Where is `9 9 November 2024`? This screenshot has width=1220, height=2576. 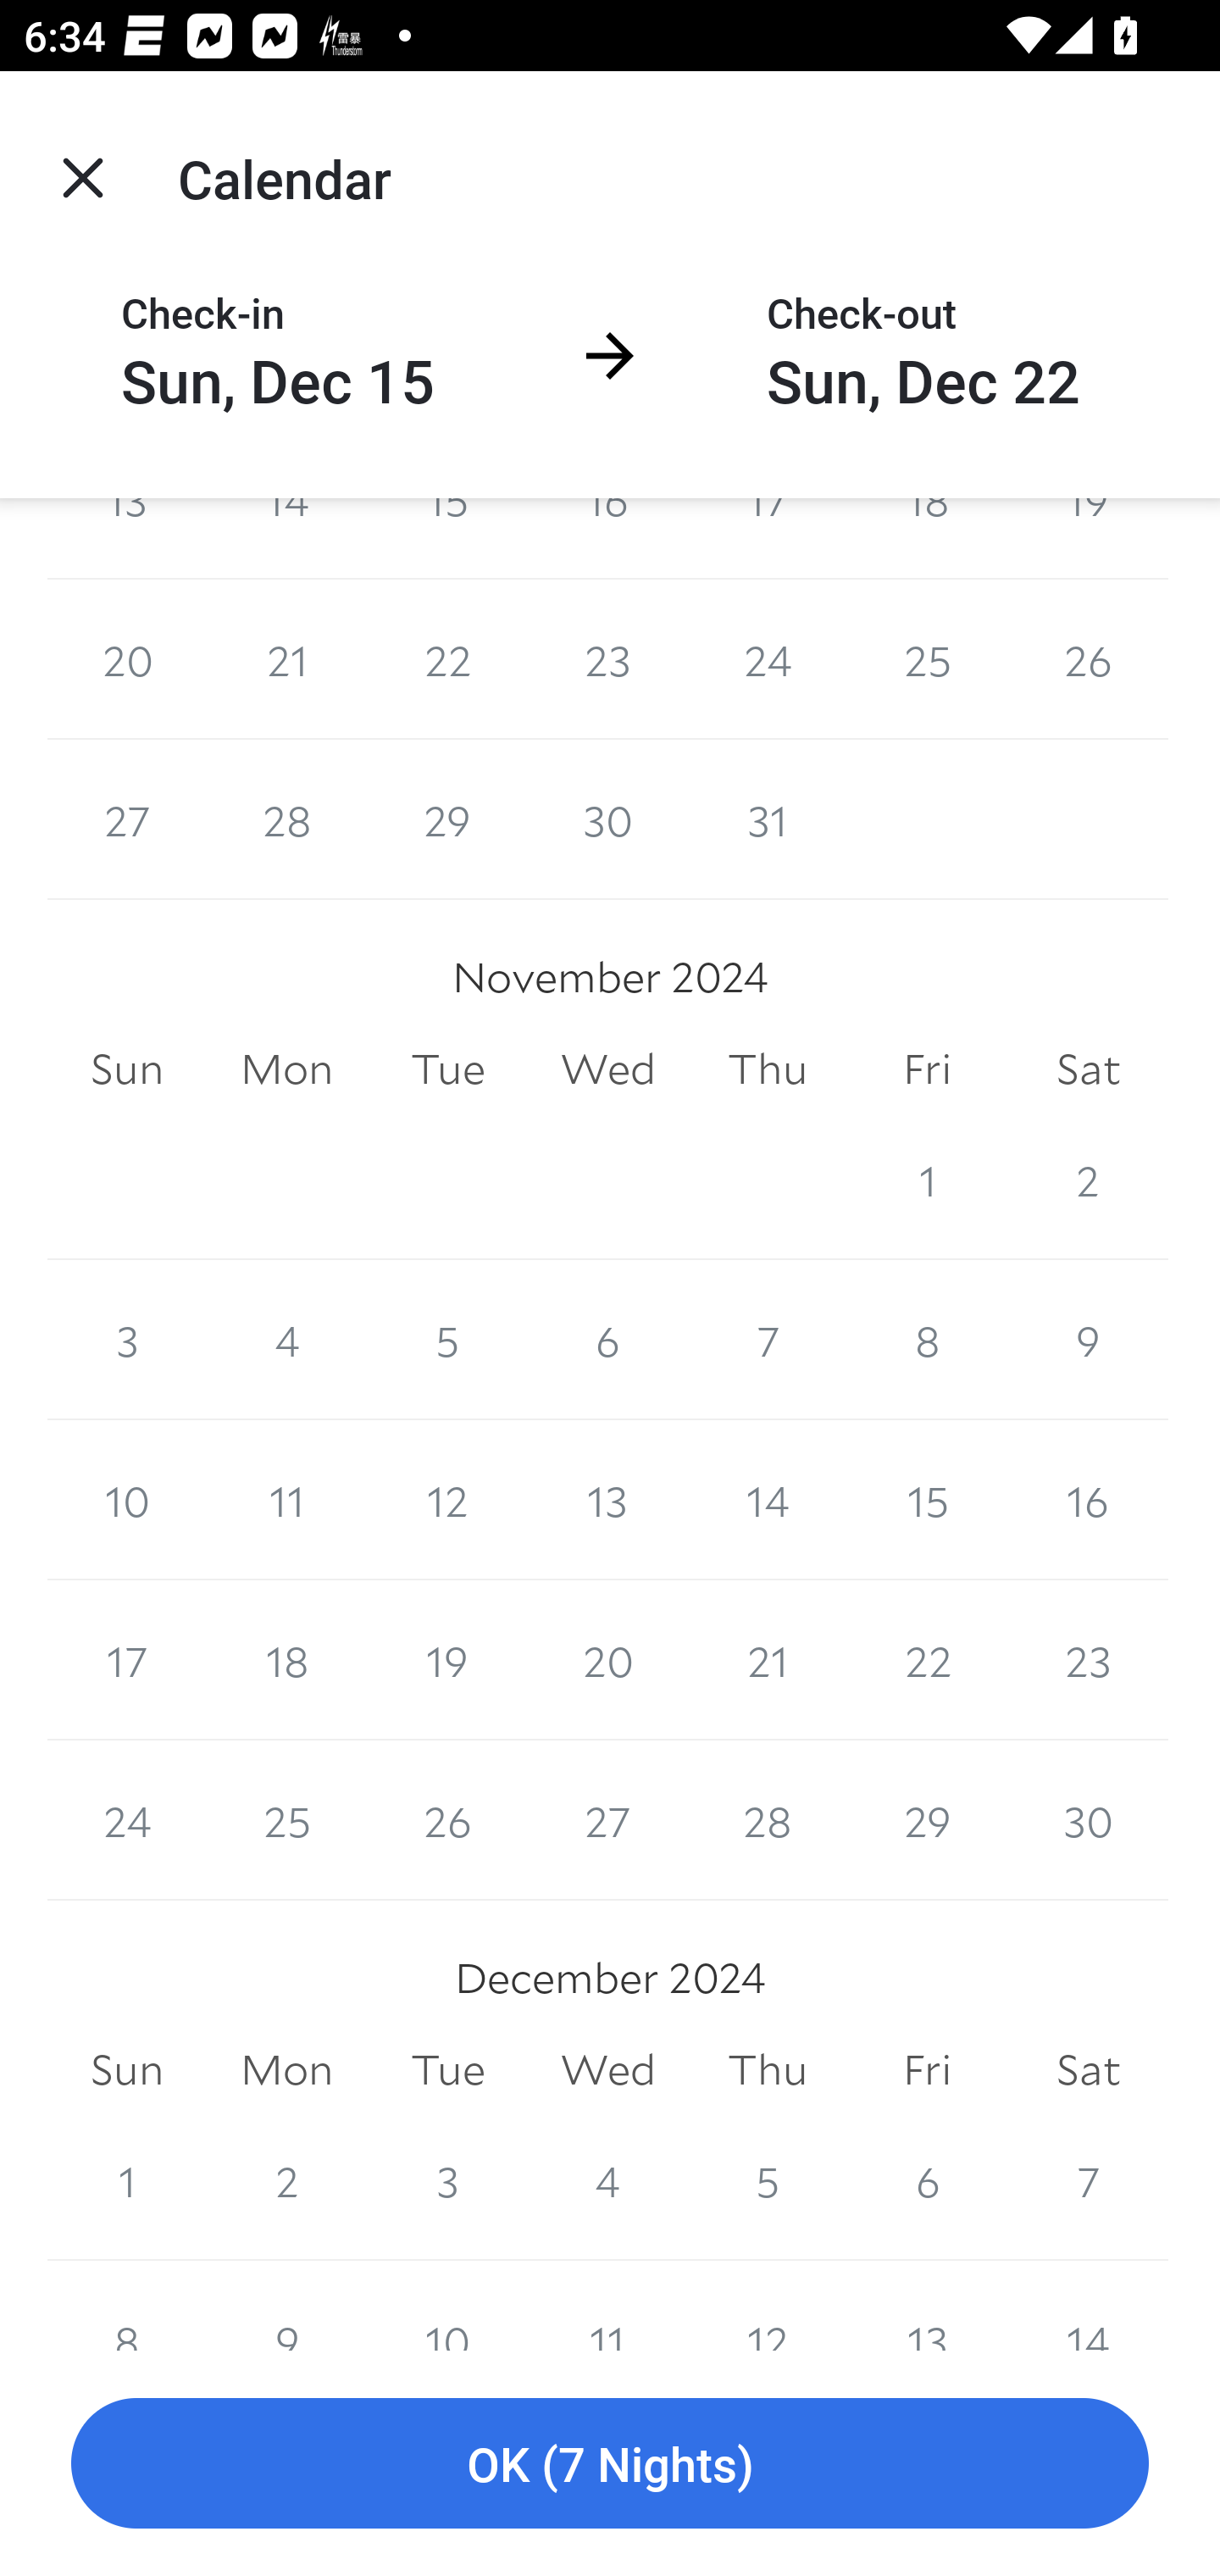
9 9 November 2024 is located at coordinates (1088, 1339).